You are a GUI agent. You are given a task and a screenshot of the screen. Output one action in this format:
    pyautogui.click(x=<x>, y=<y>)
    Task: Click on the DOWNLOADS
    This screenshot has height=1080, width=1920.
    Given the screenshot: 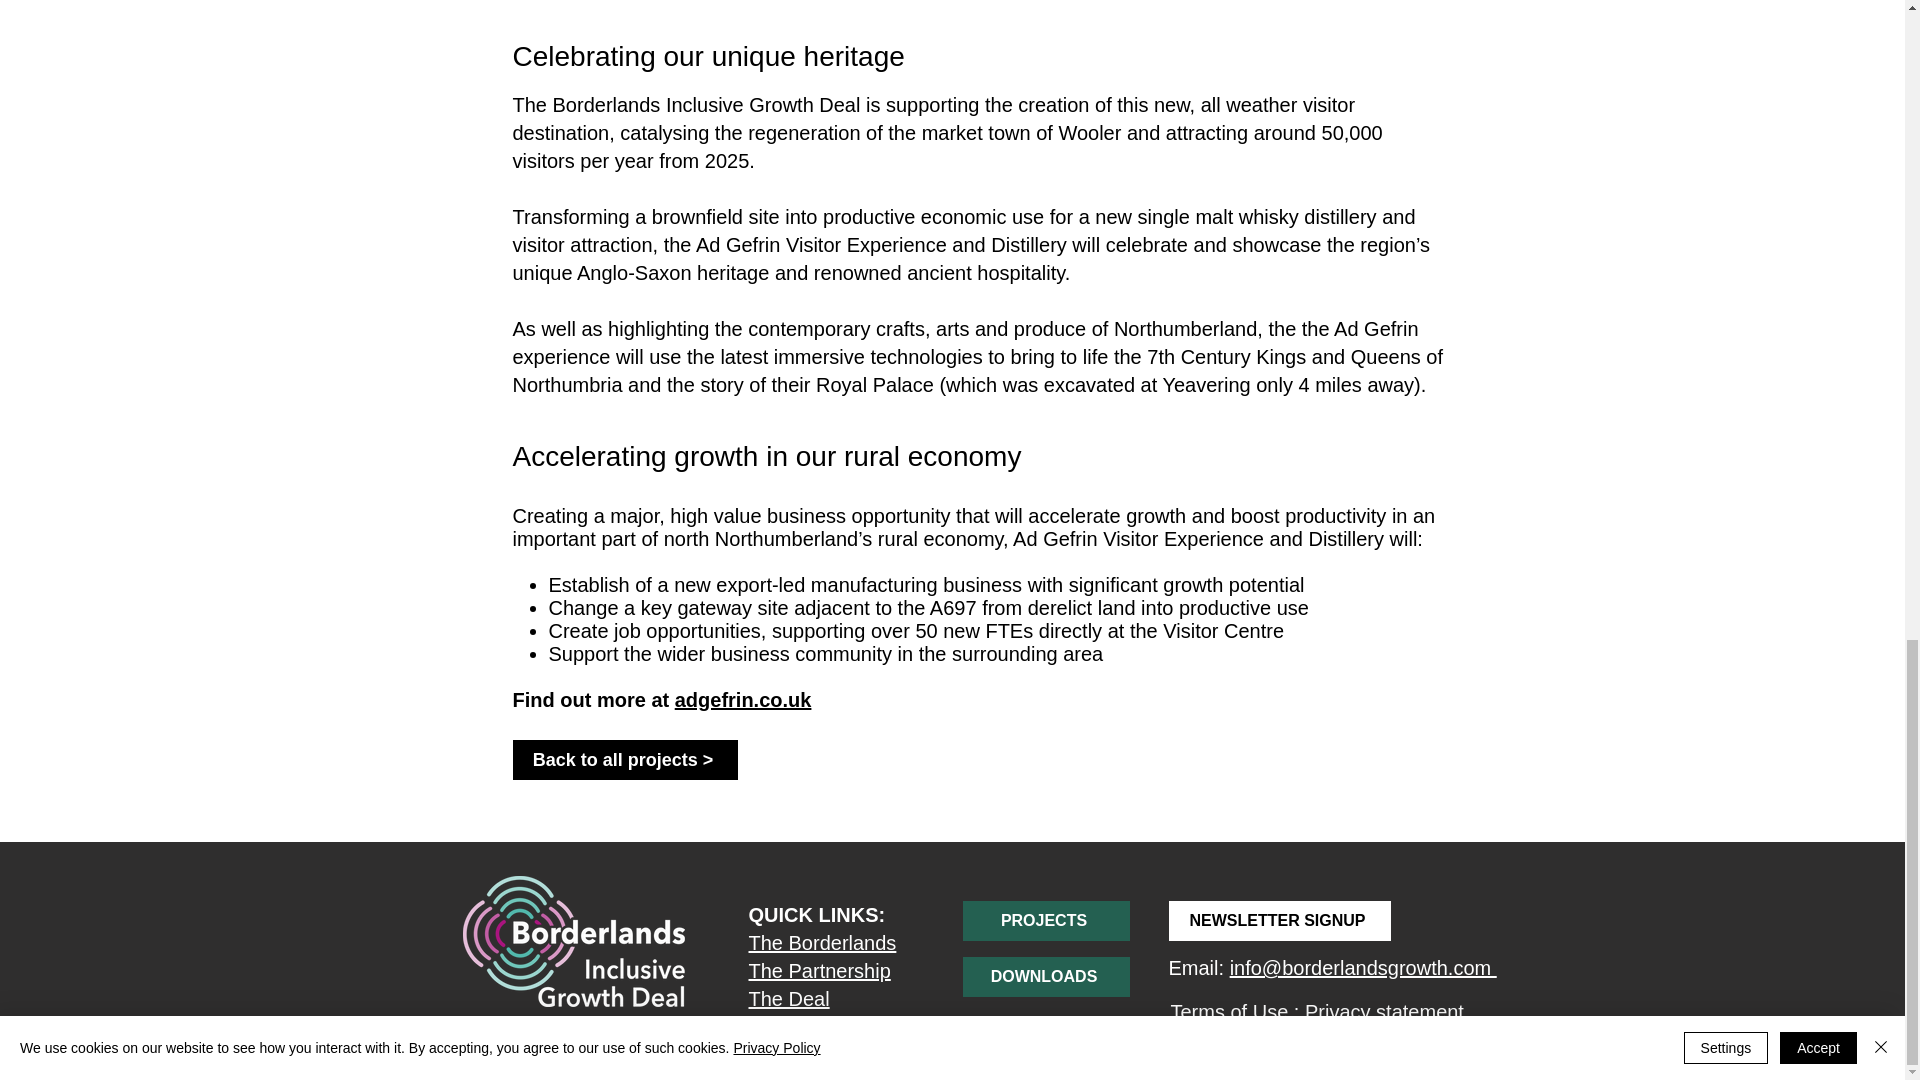 What is the action you would take?
    pyautogui.click(x=1044, y=976)
    